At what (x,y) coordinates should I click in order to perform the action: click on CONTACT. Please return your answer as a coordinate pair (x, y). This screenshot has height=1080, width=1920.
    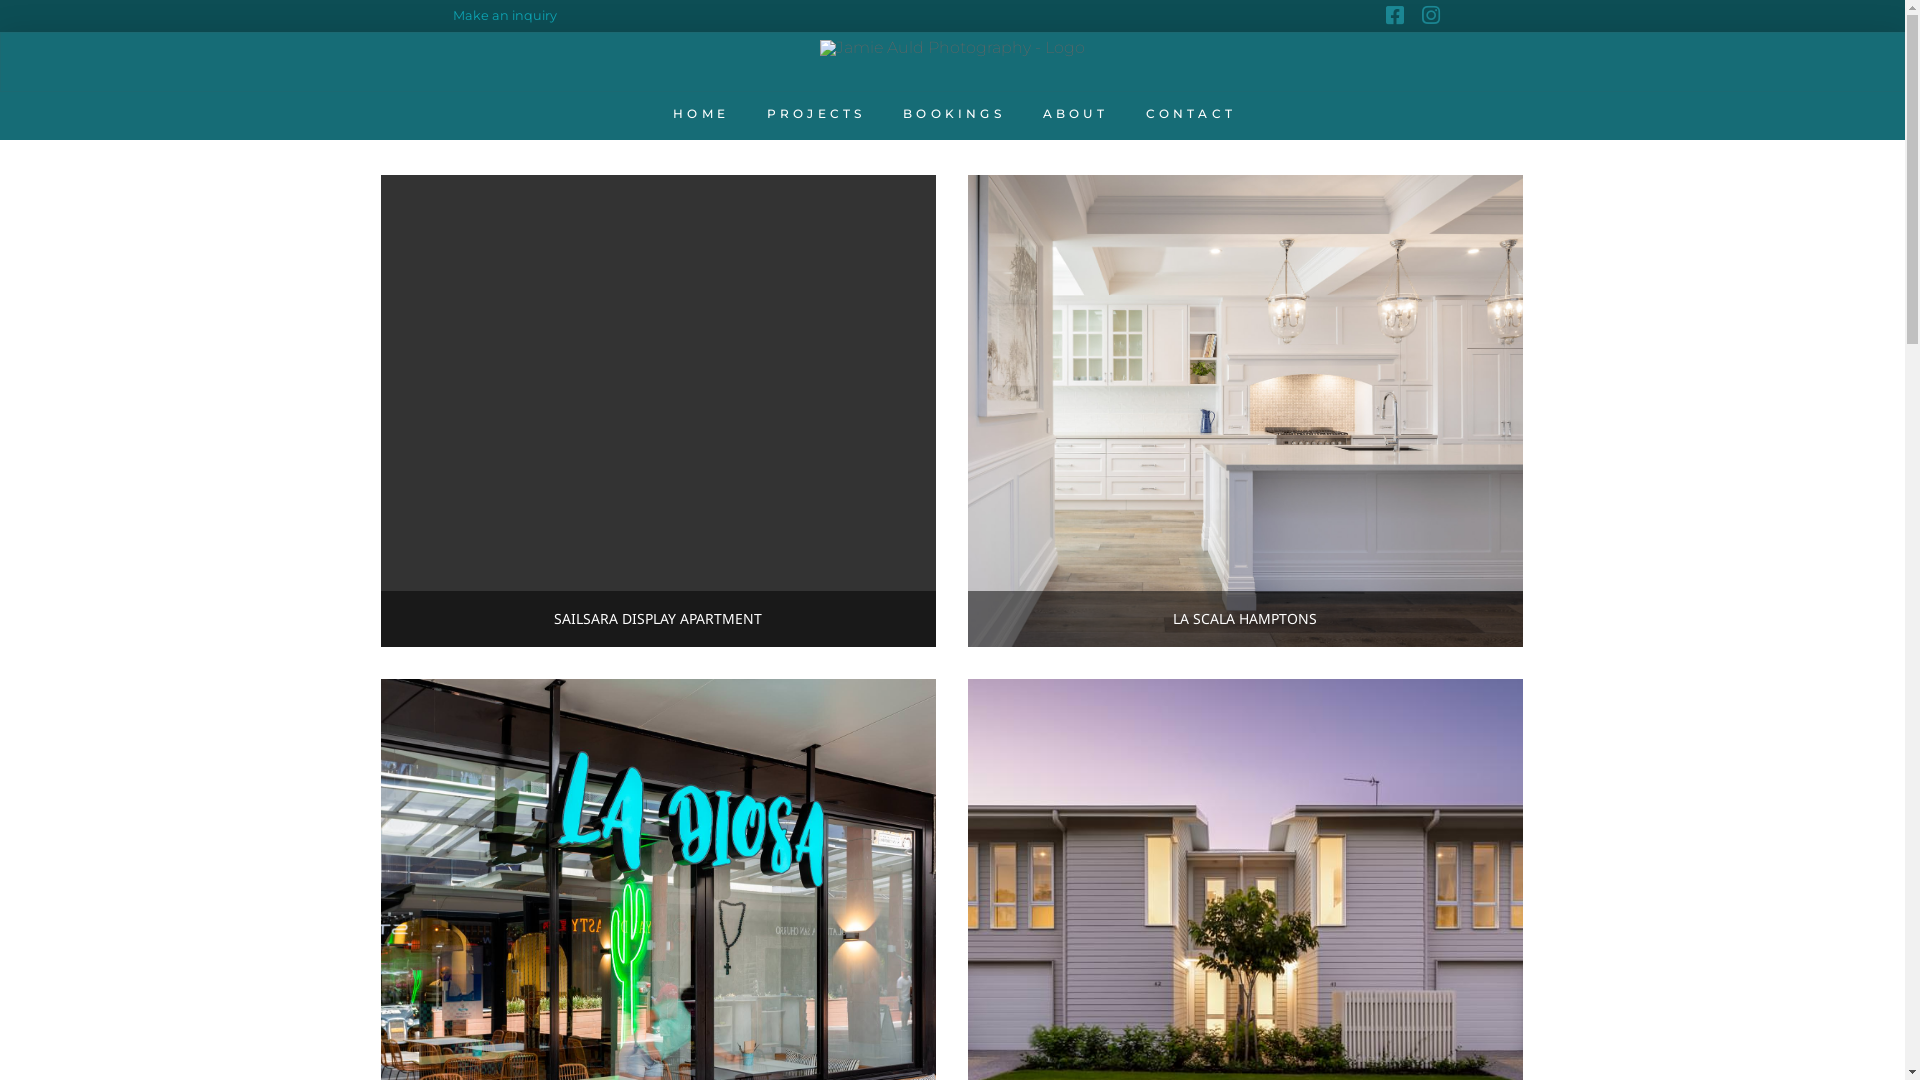
    Looking at the image, I should click on (1189, 116).